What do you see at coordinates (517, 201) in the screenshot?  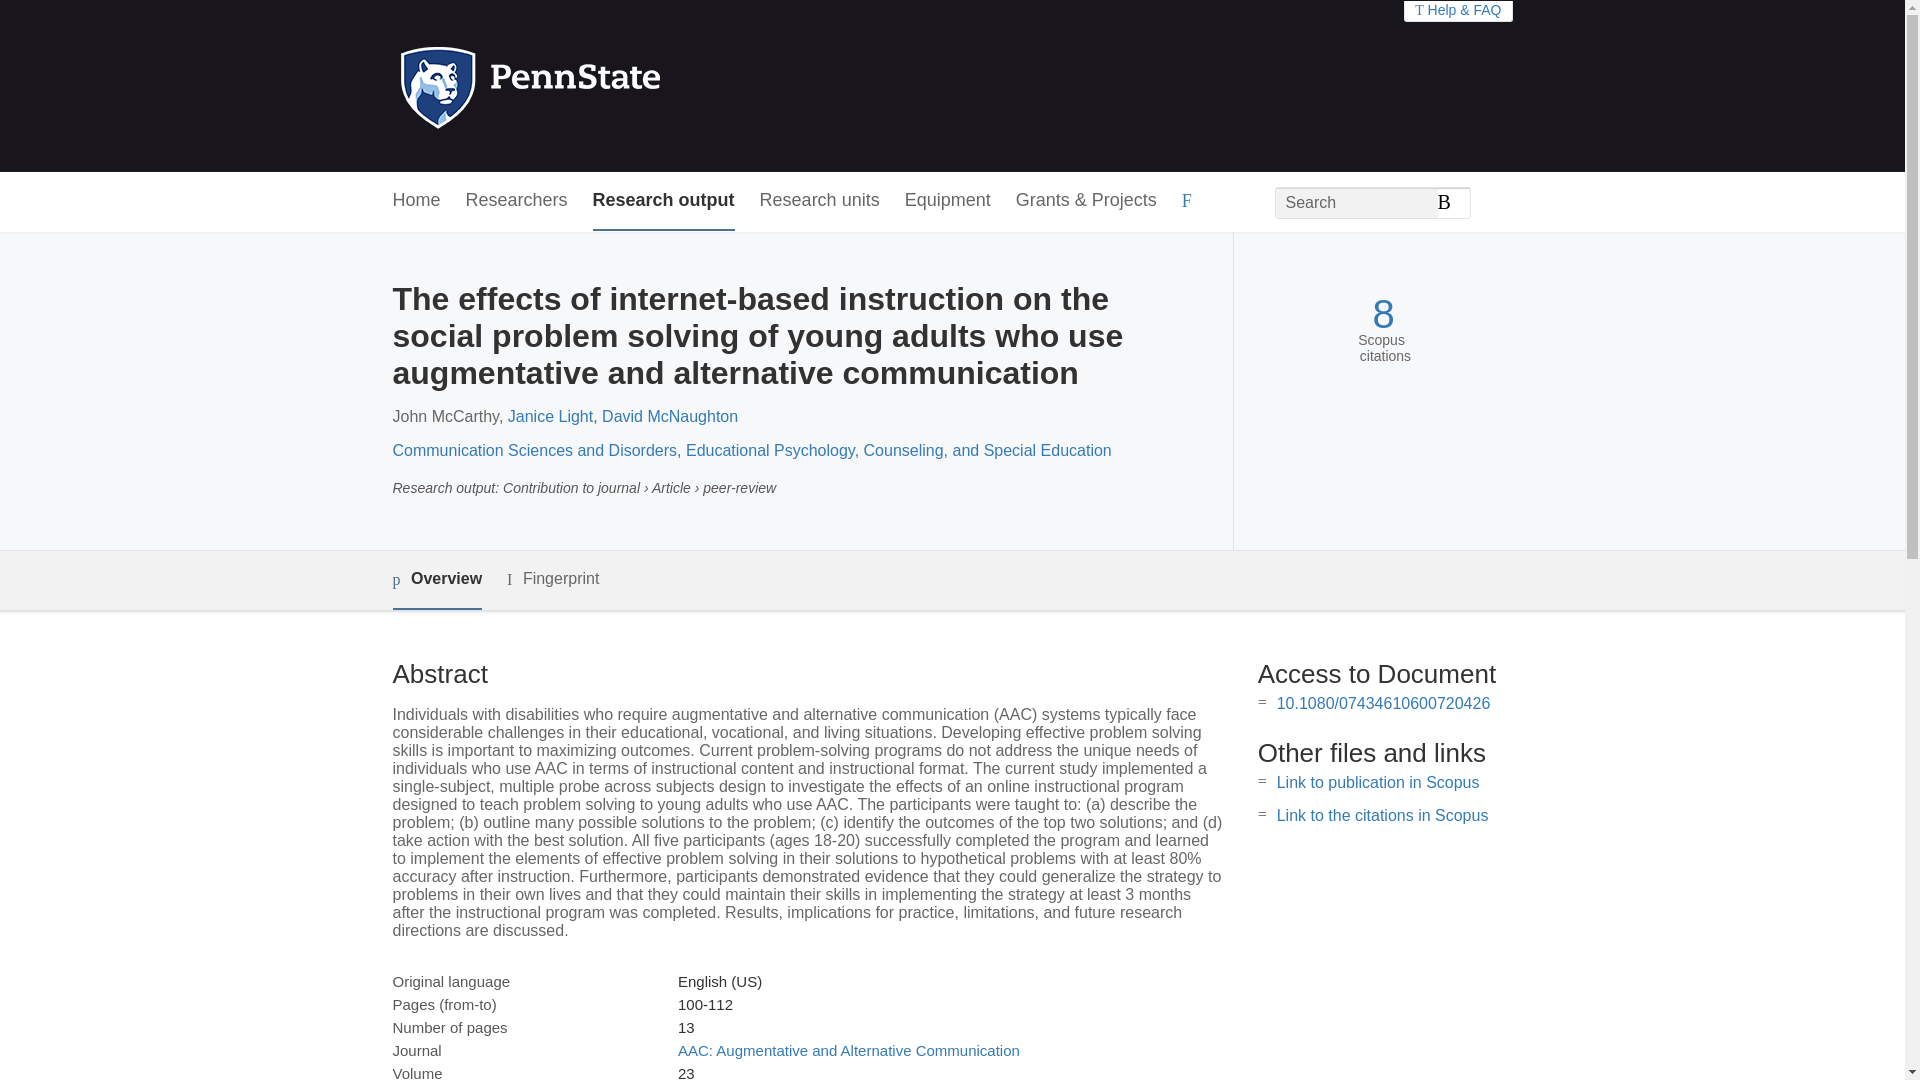 I see `Researchers` at bounding box center [517, 201].